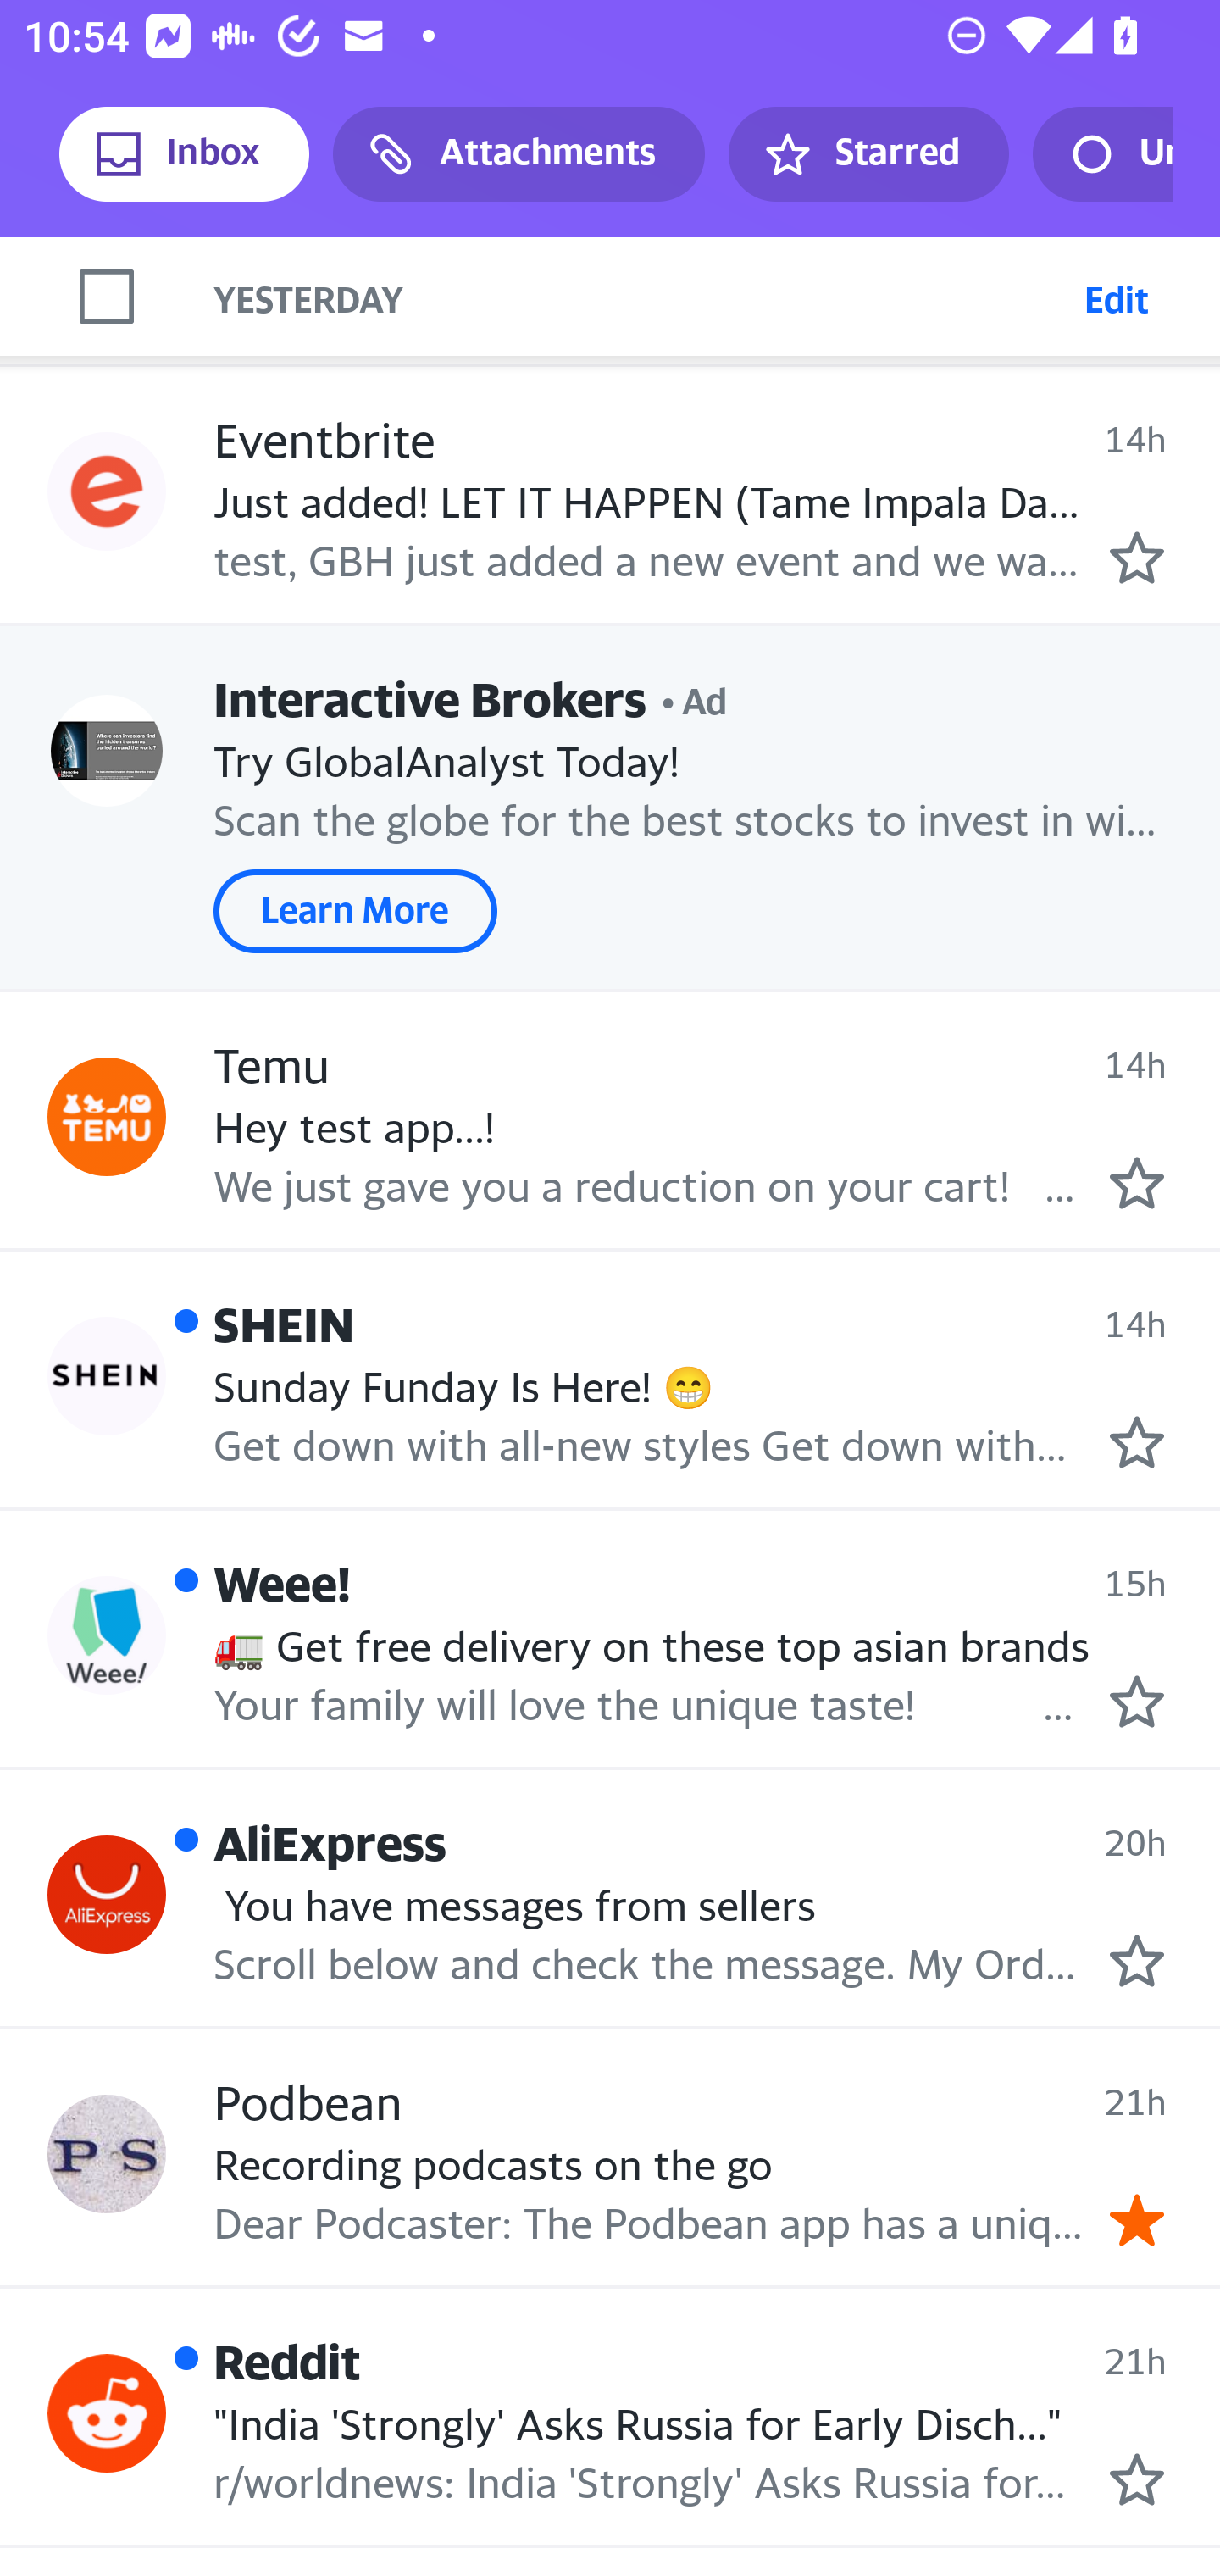 This screenshot has width=1220, height=2576. I want to click on Mark as starred., so click(1137, 1441).